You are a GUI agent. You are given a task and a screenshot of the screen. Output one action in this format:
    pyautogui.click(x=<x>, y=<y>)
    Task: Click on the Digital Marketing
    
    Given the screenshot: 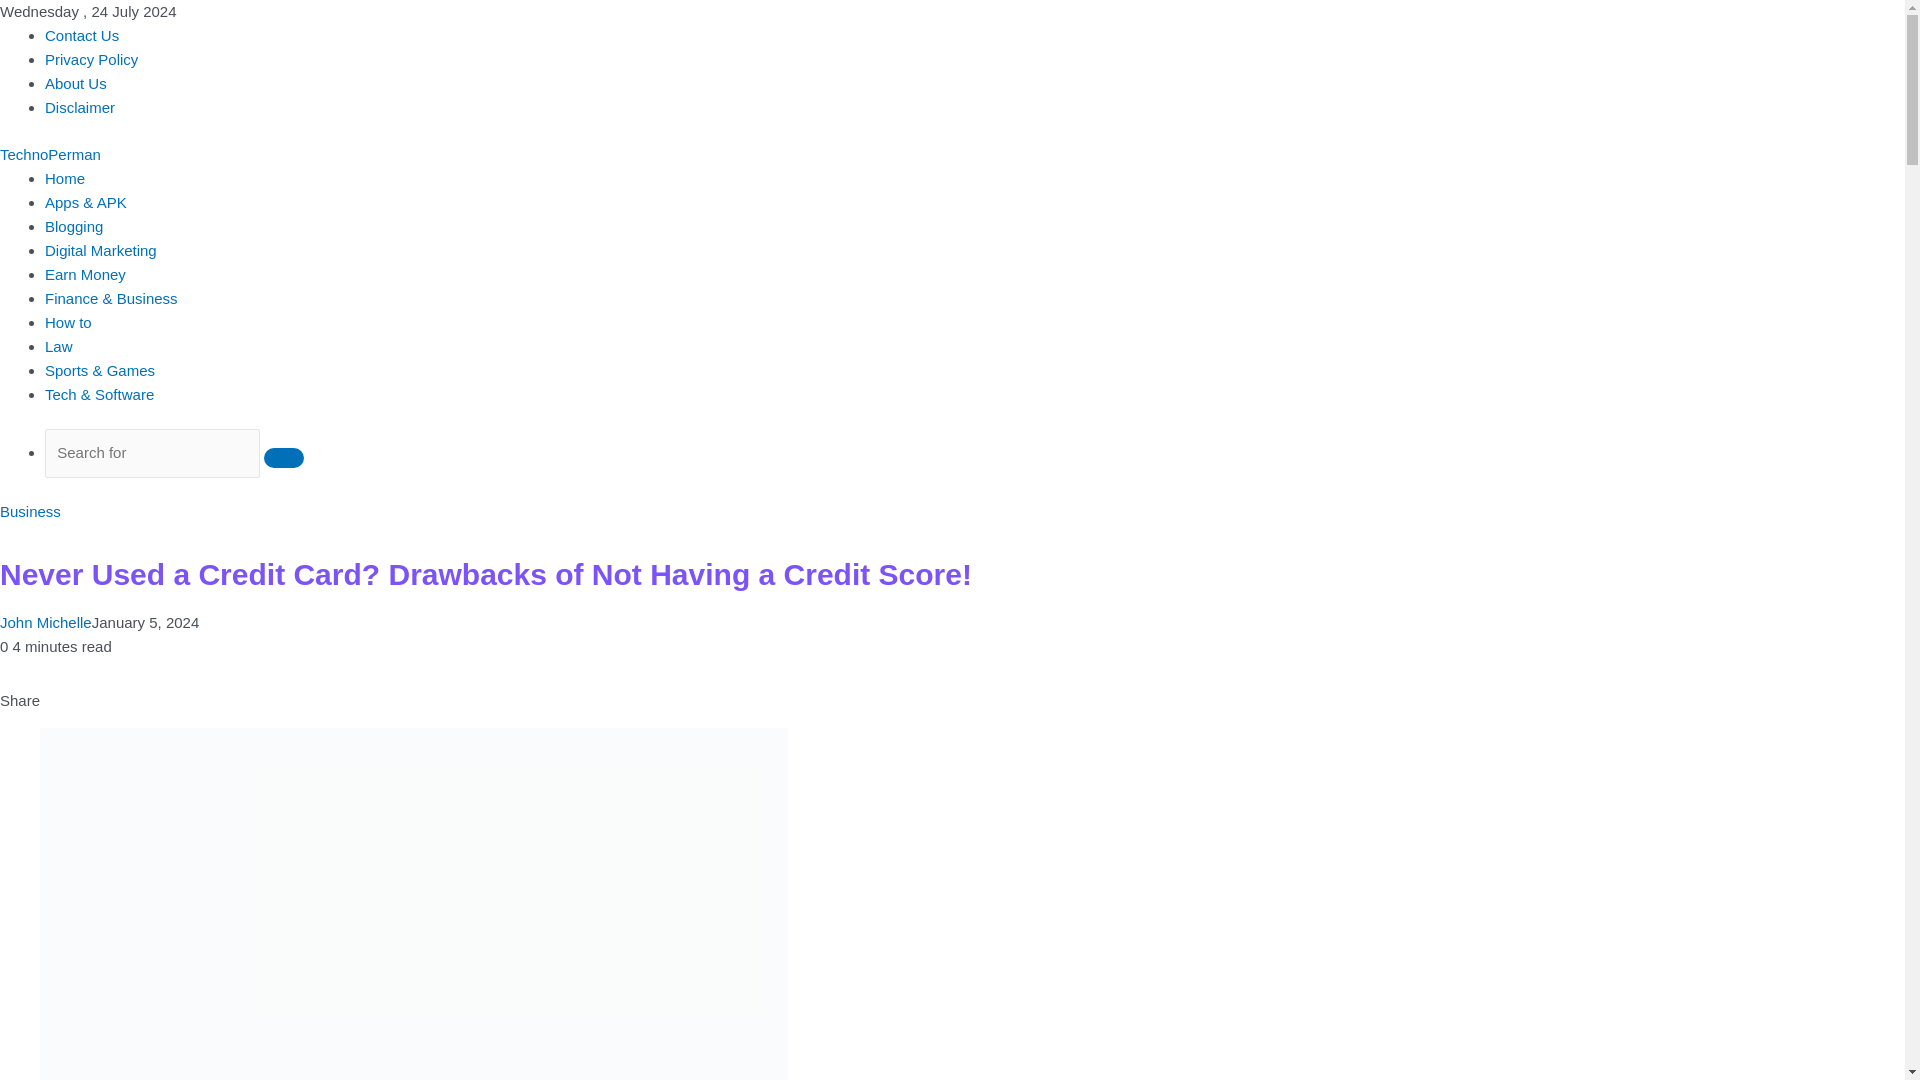 What is the action you would take?
    pyautogui.click(x=100, y=250)
    